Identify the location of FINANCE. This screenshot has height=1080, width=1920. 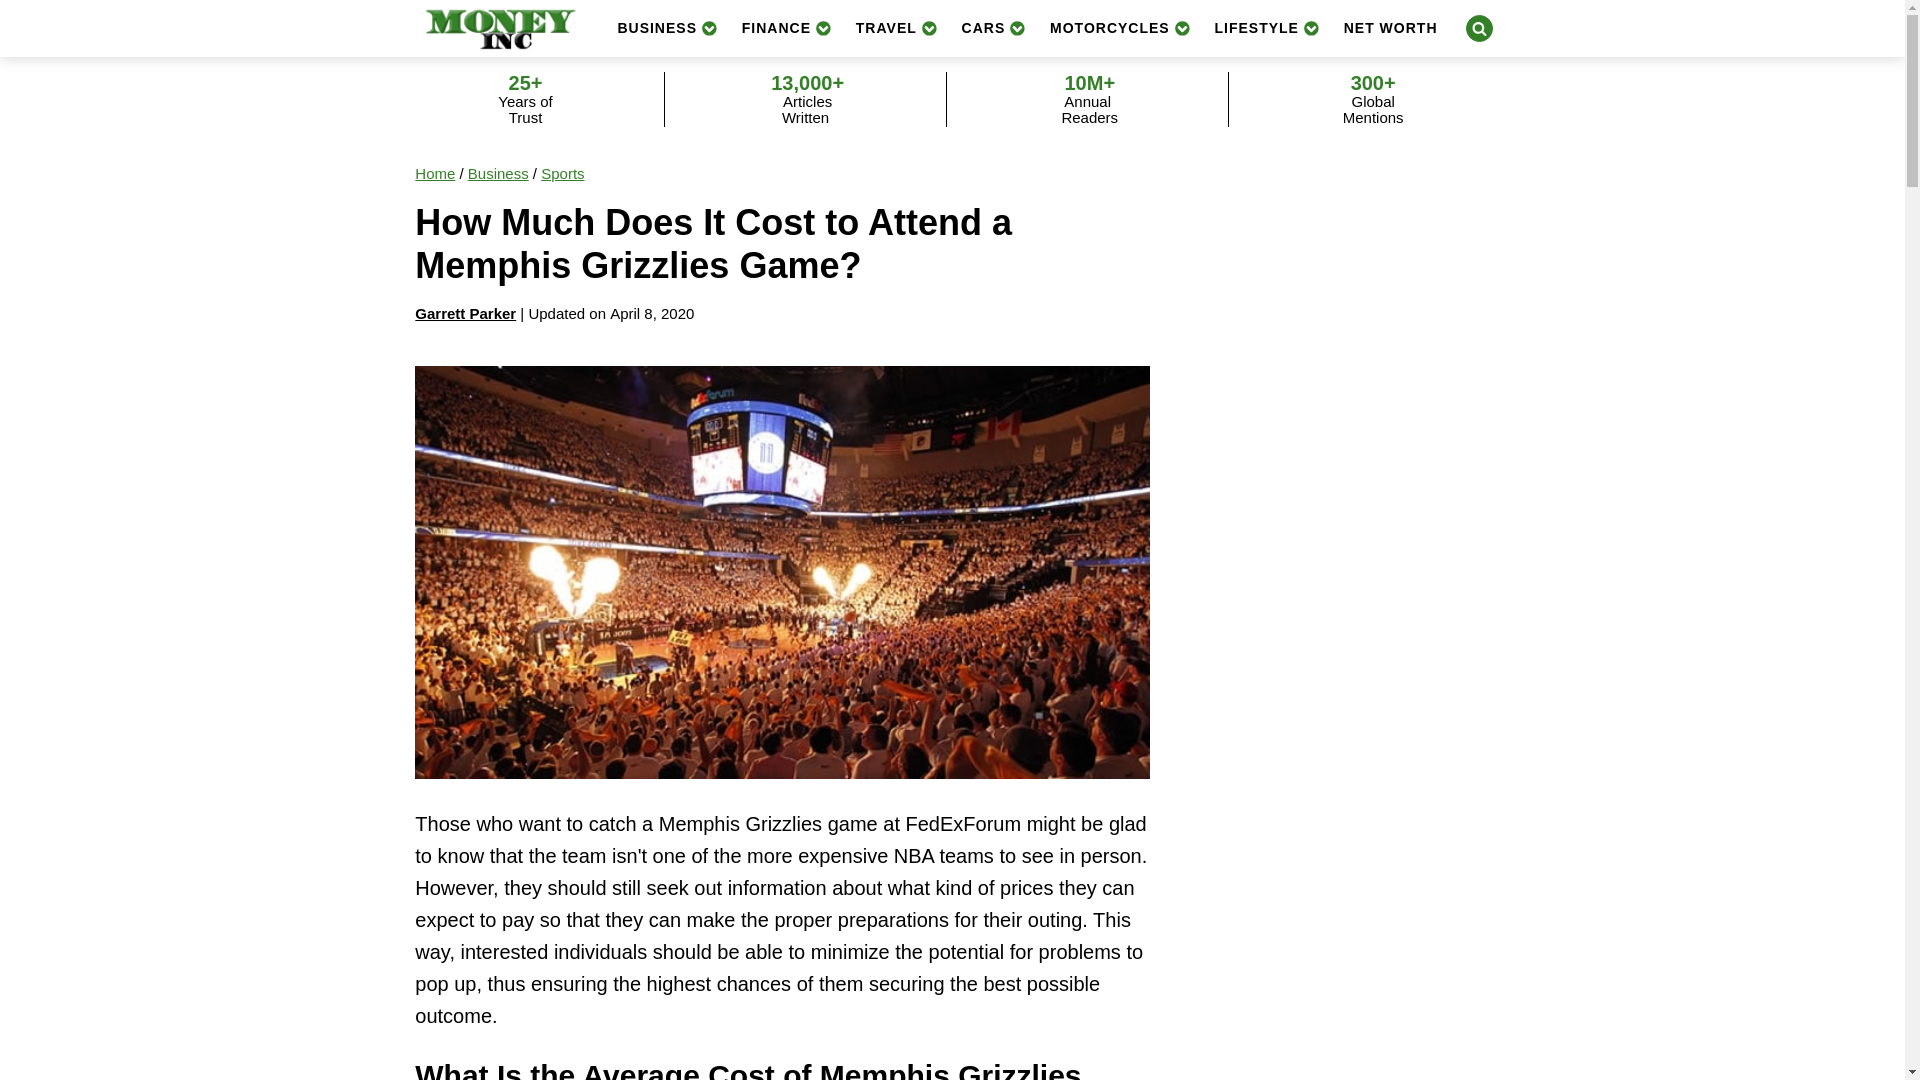
(786, 28).